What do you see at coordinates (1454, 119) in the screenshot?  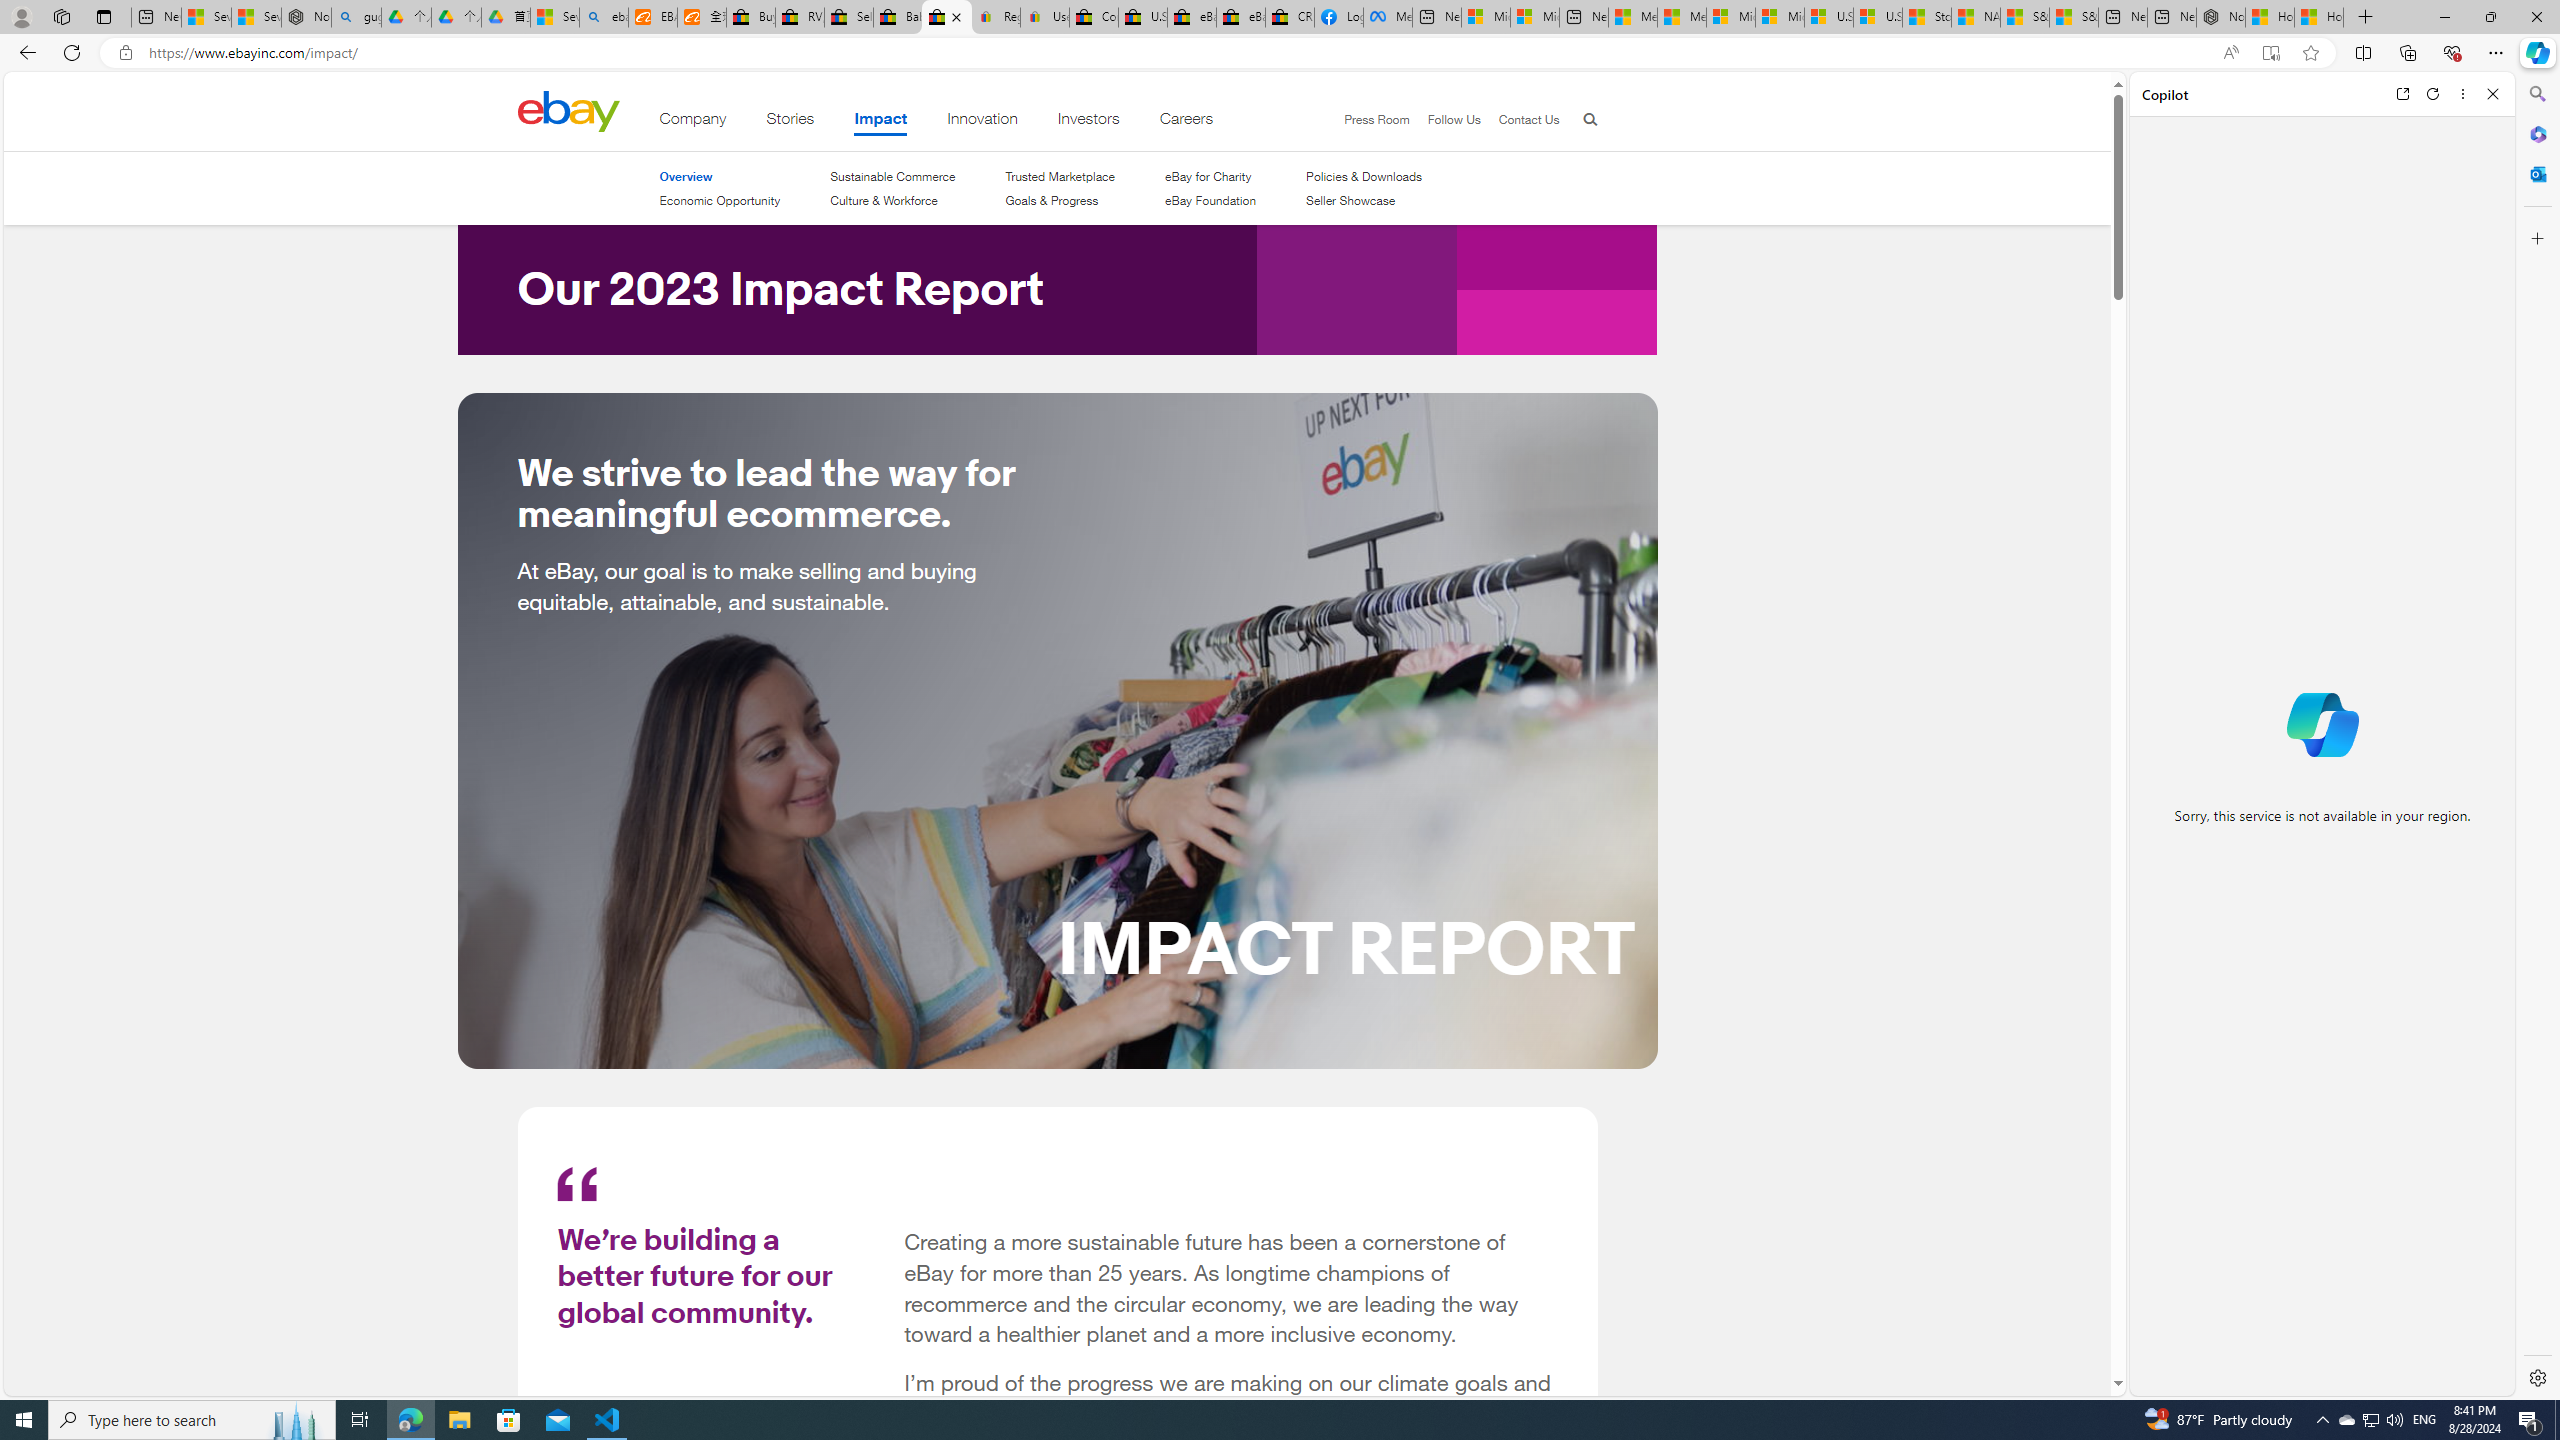 I see `Follow Us` at bounding box center [1454, 119].